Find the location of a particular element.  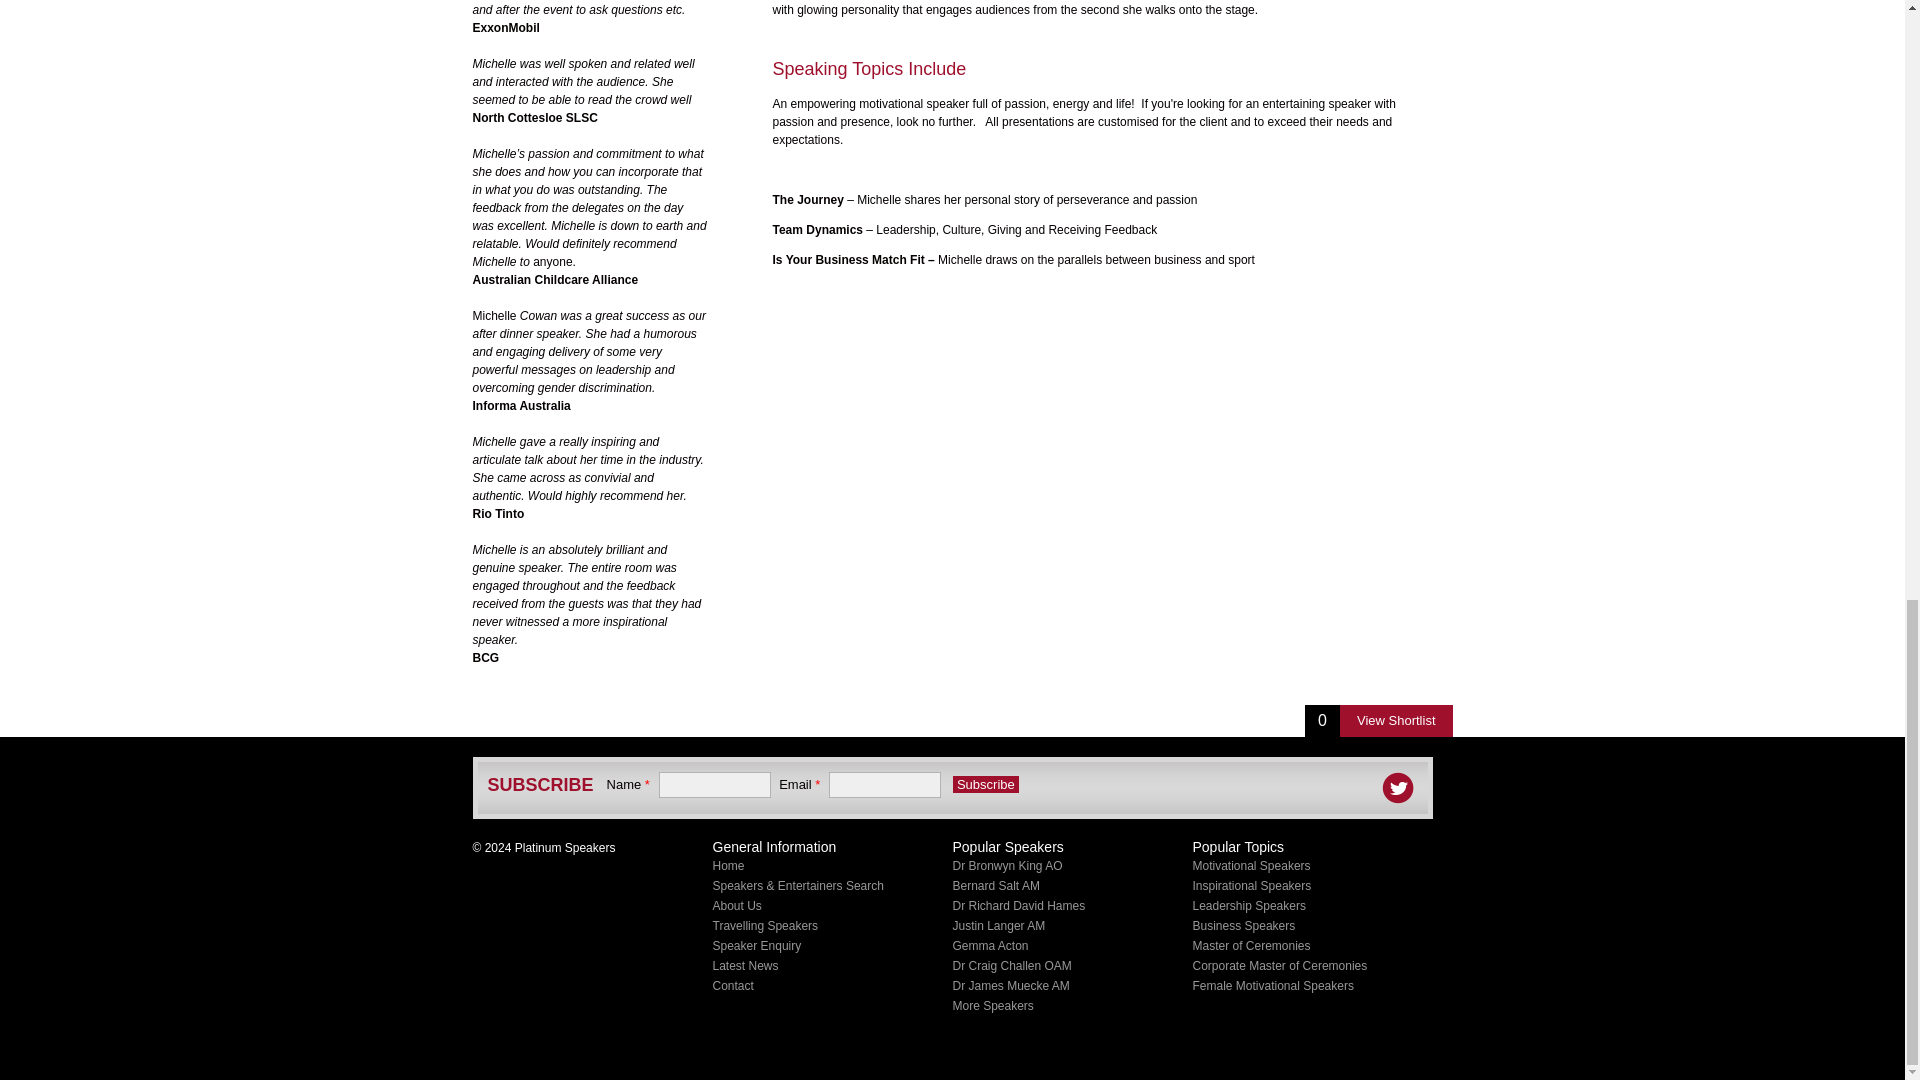

Travelling Speakers is located at coordinates (764, 926).